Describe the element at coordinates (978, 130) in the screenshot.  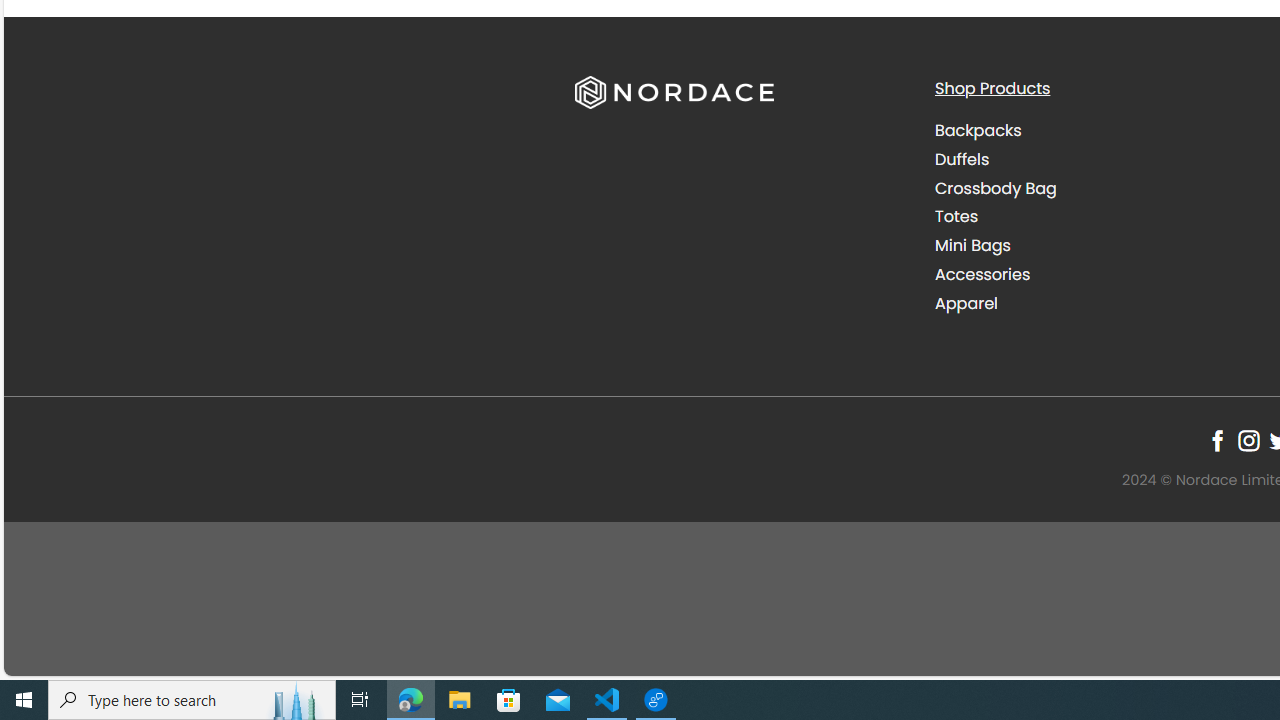
I see `Backpacks` at that location.